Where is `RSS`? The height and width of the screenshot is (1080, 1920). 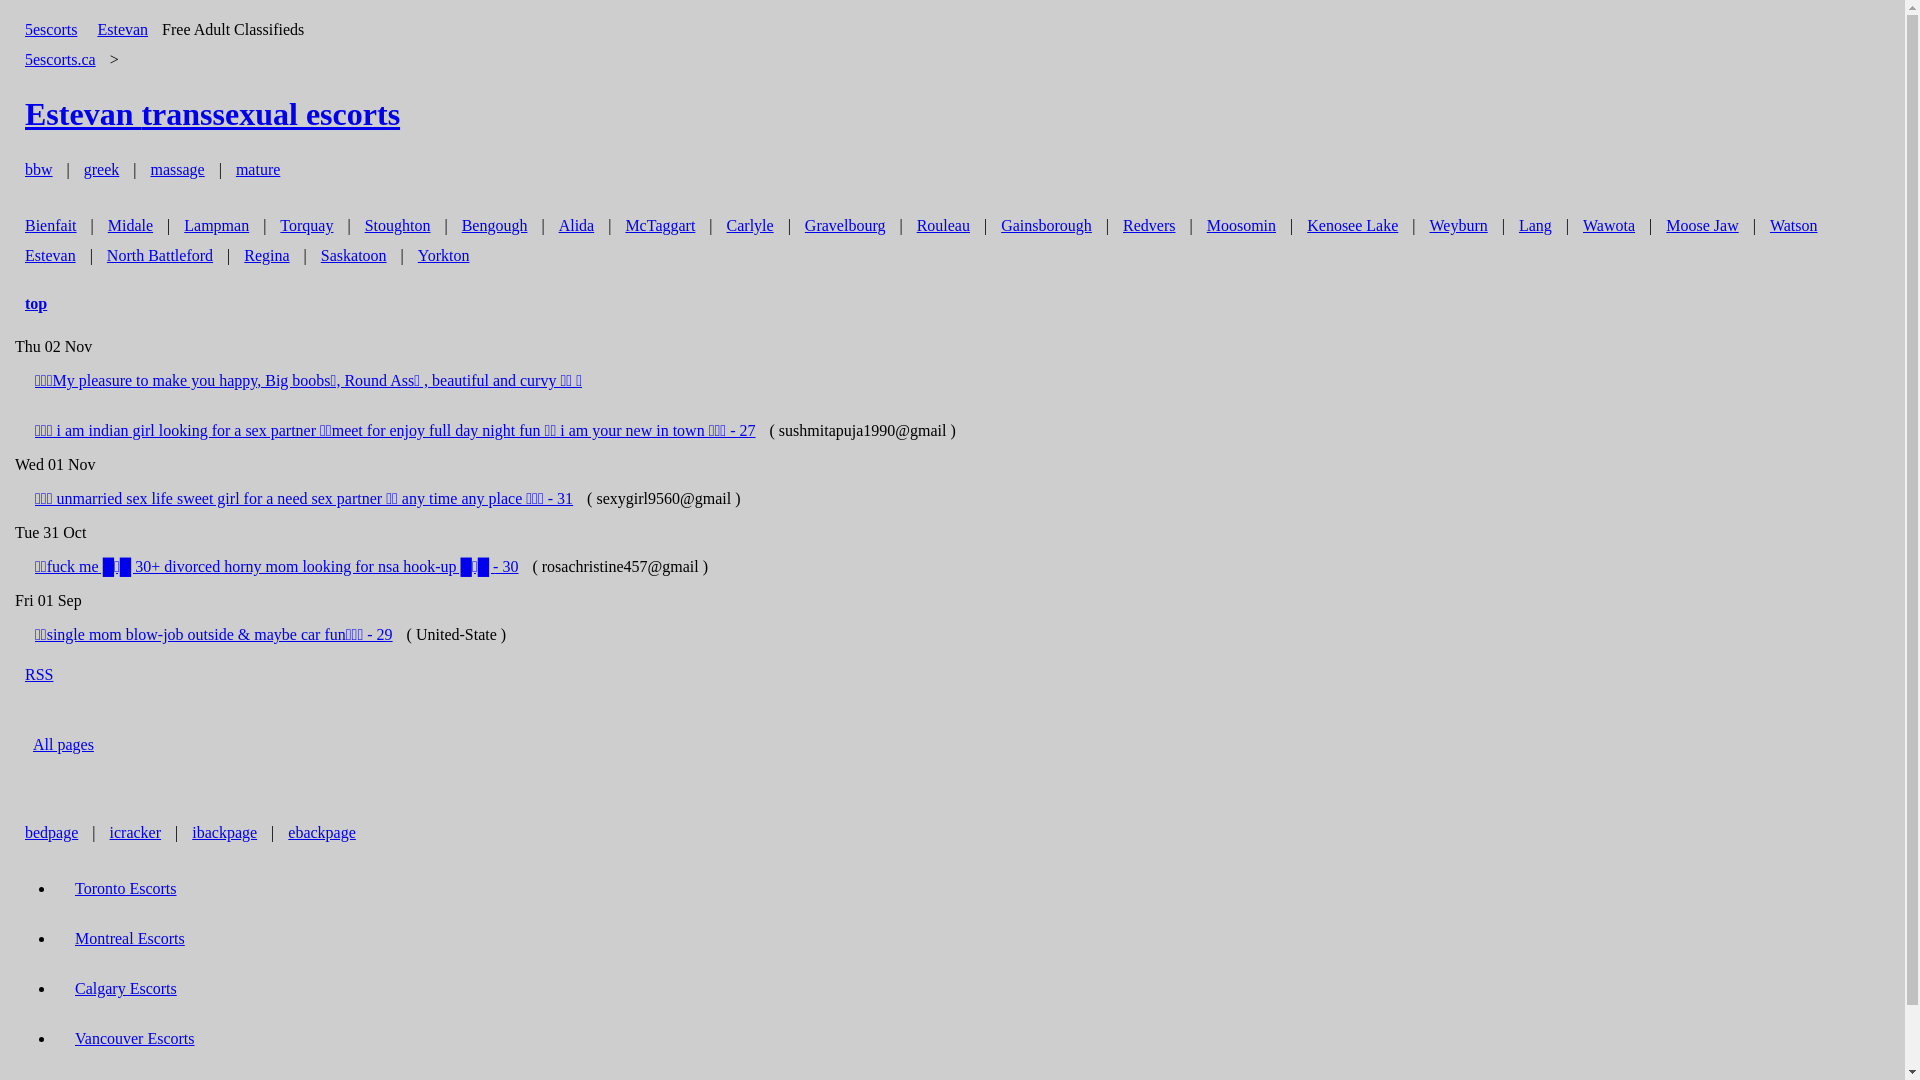
RSS is located at coordinates (39, 674).